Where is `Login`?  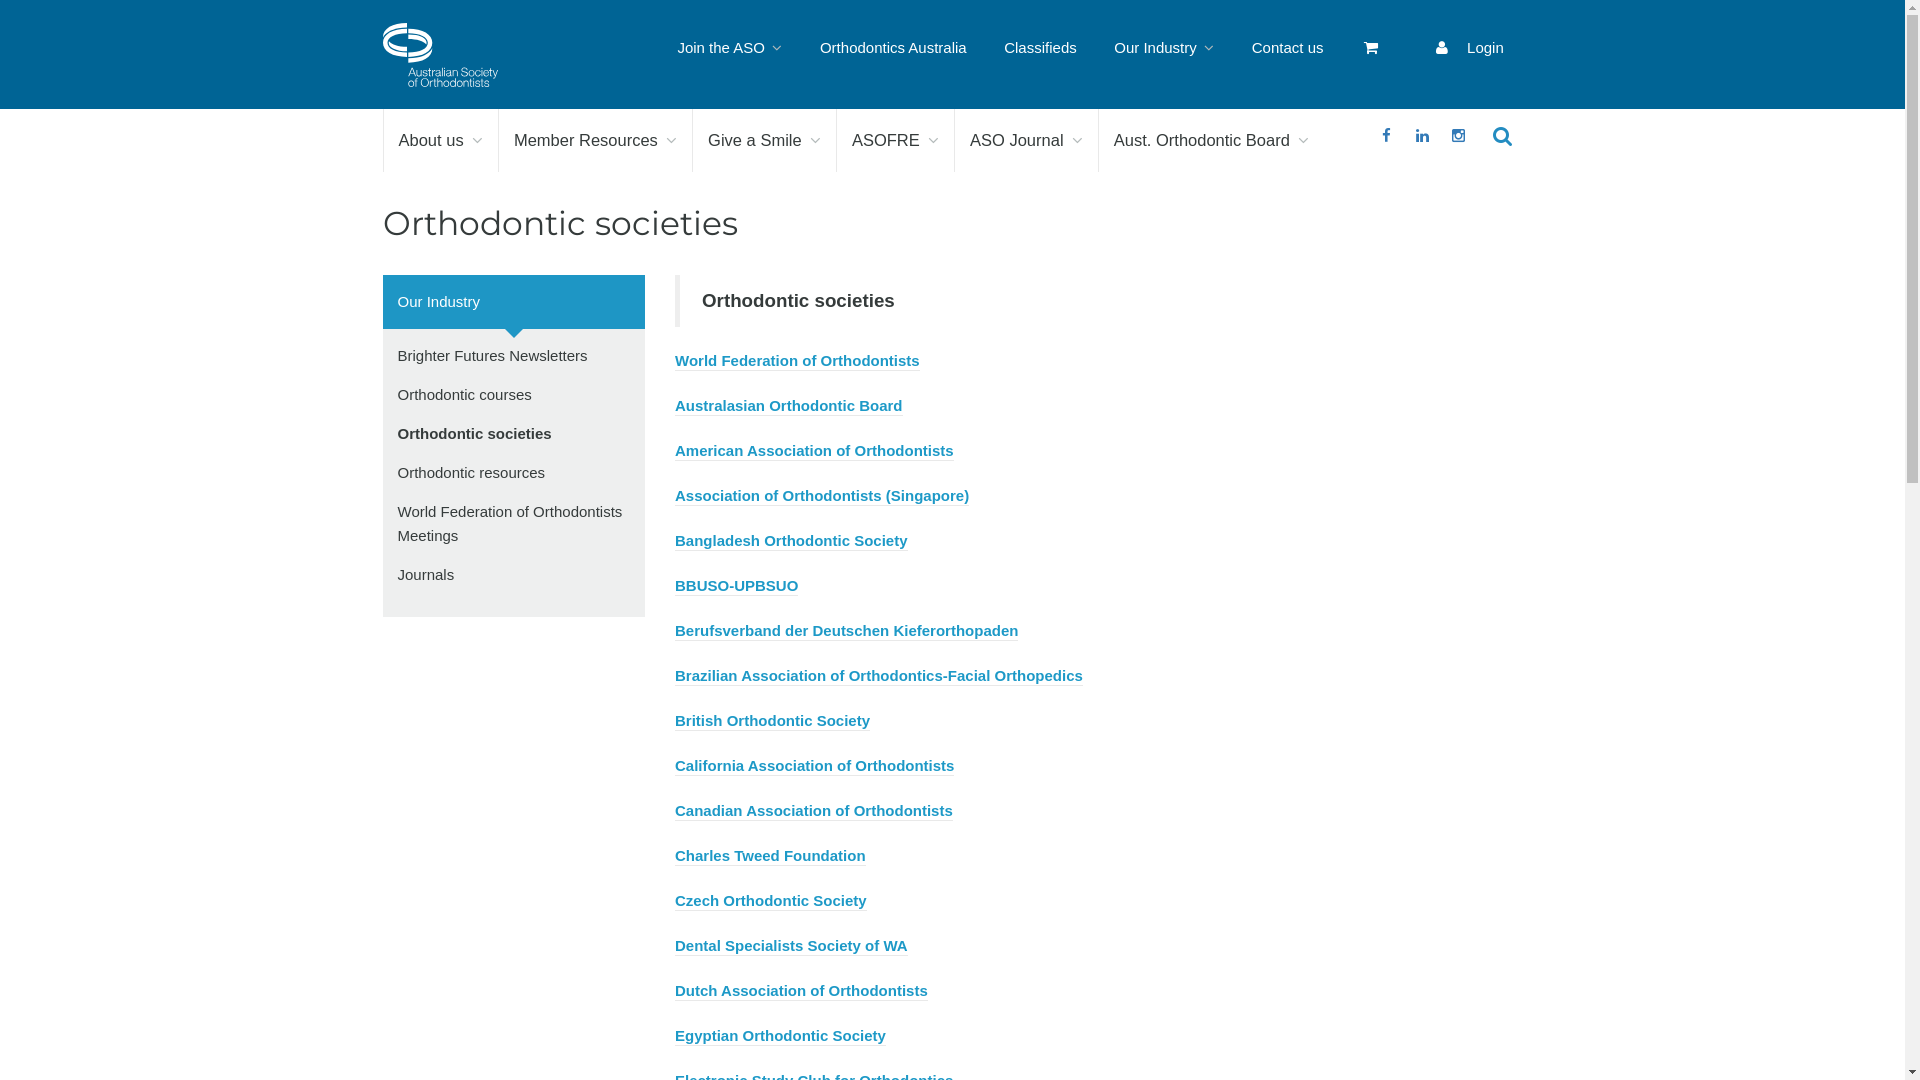 Login is located at coordinates (1468, 47).